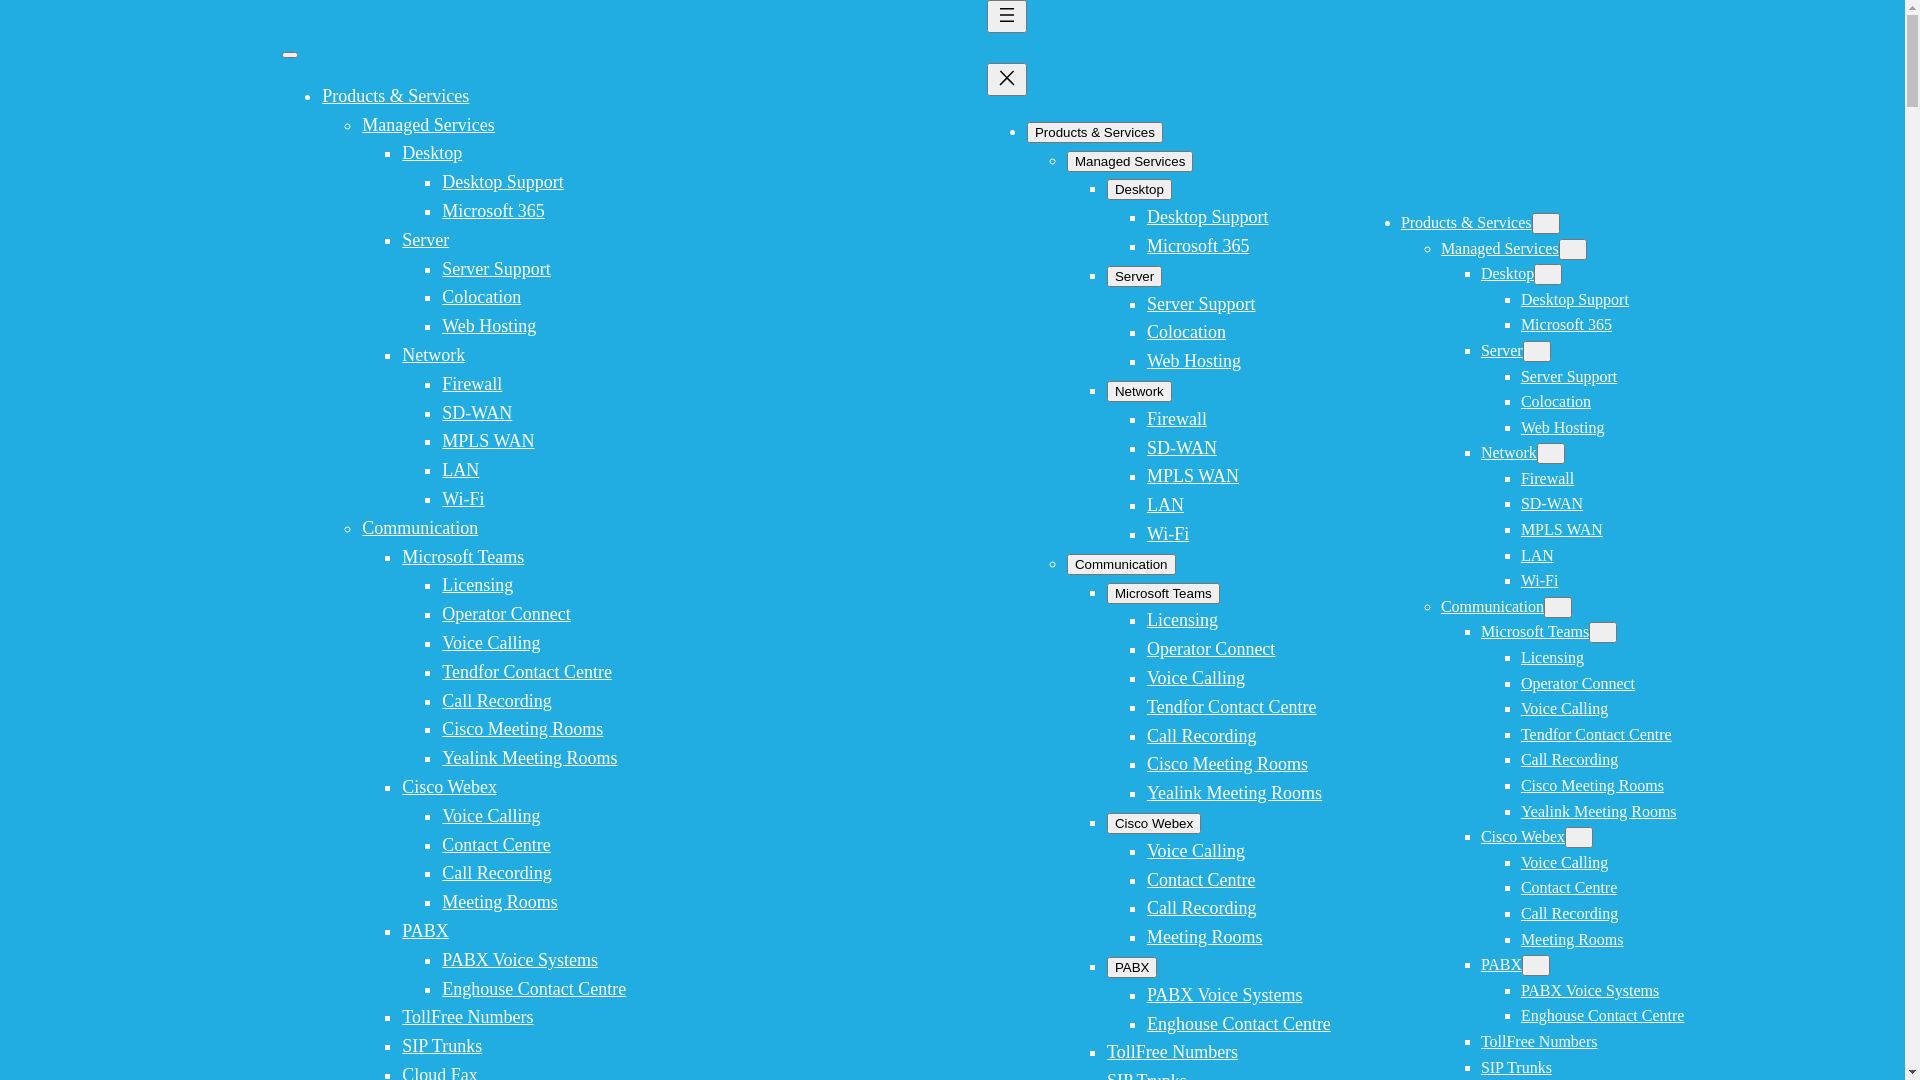 The height and width of the screenshot is (1080, 1920). Describe the element at coordinates (1572, 940) in the screenshot. I see `Meeting Rooms` at that location.